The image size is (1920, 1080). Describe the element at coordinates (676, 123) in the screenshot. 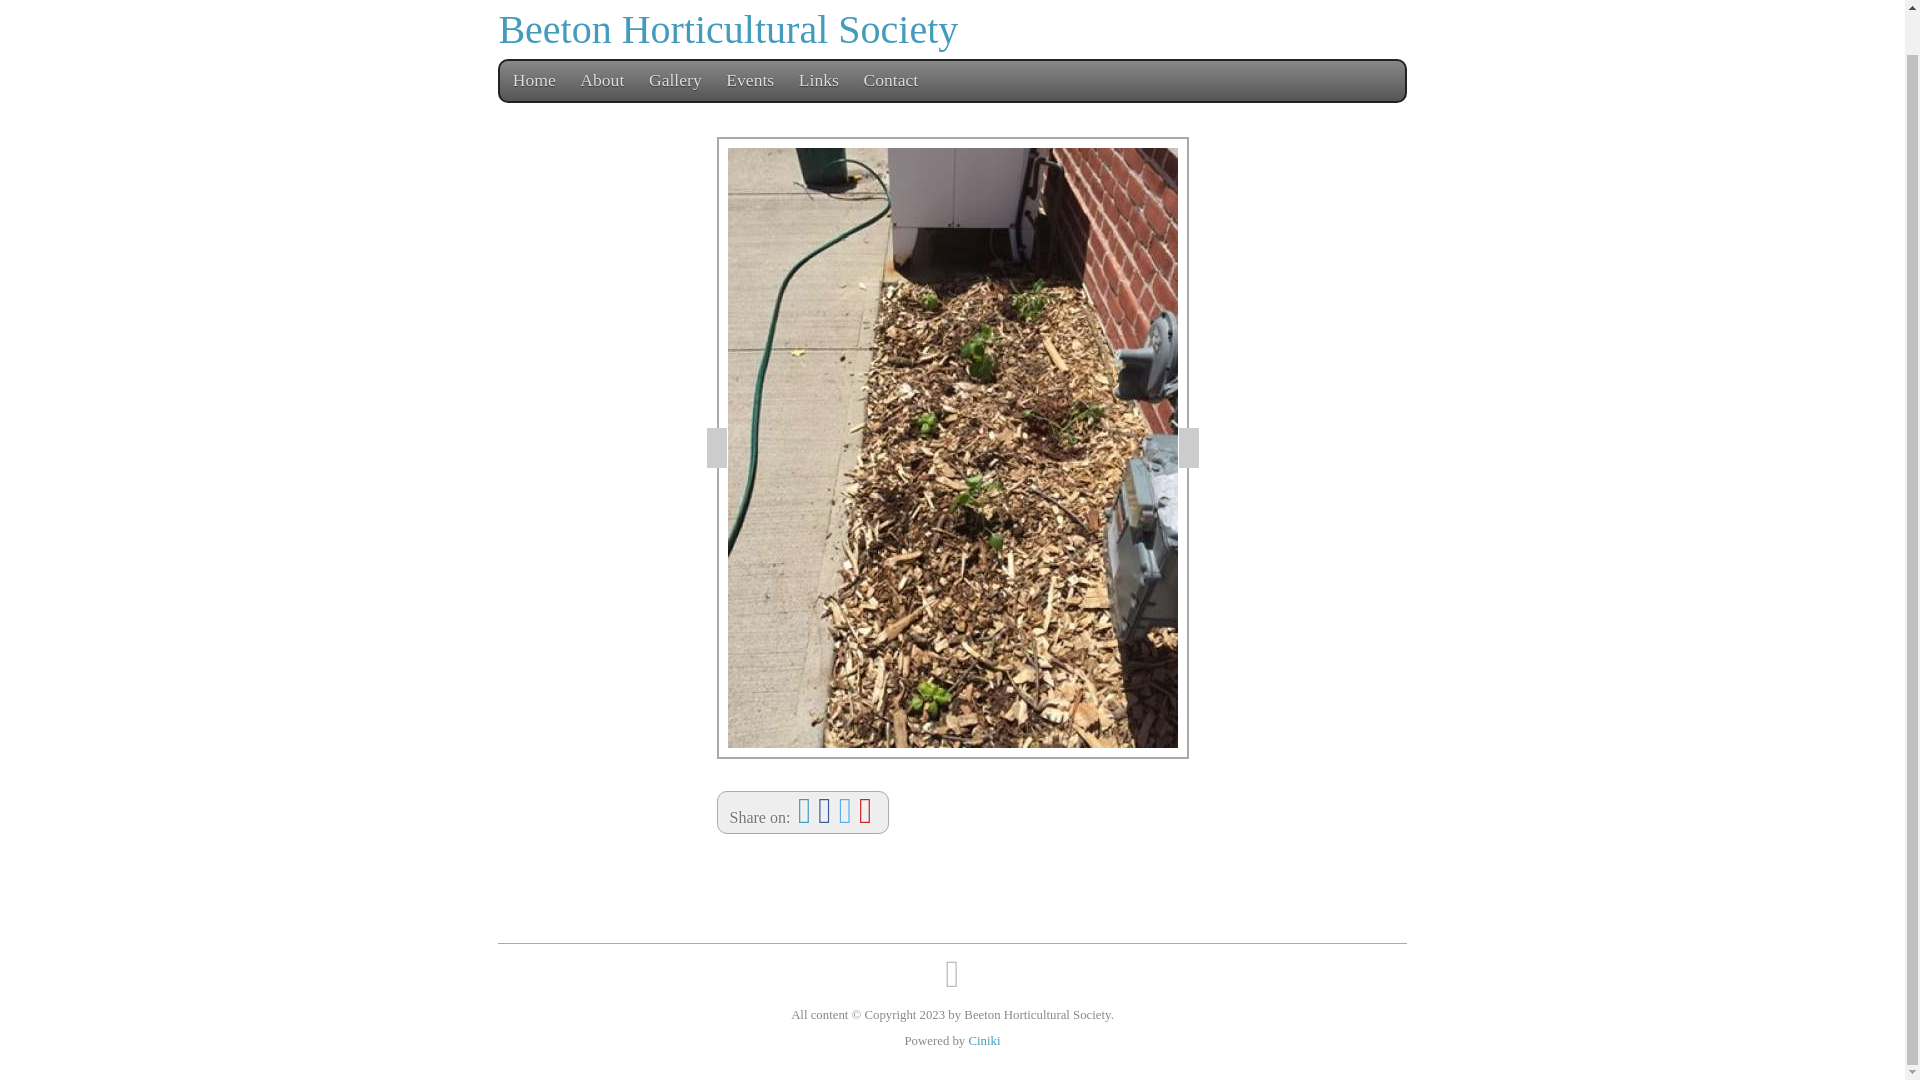

I see `Gallery` at that location.